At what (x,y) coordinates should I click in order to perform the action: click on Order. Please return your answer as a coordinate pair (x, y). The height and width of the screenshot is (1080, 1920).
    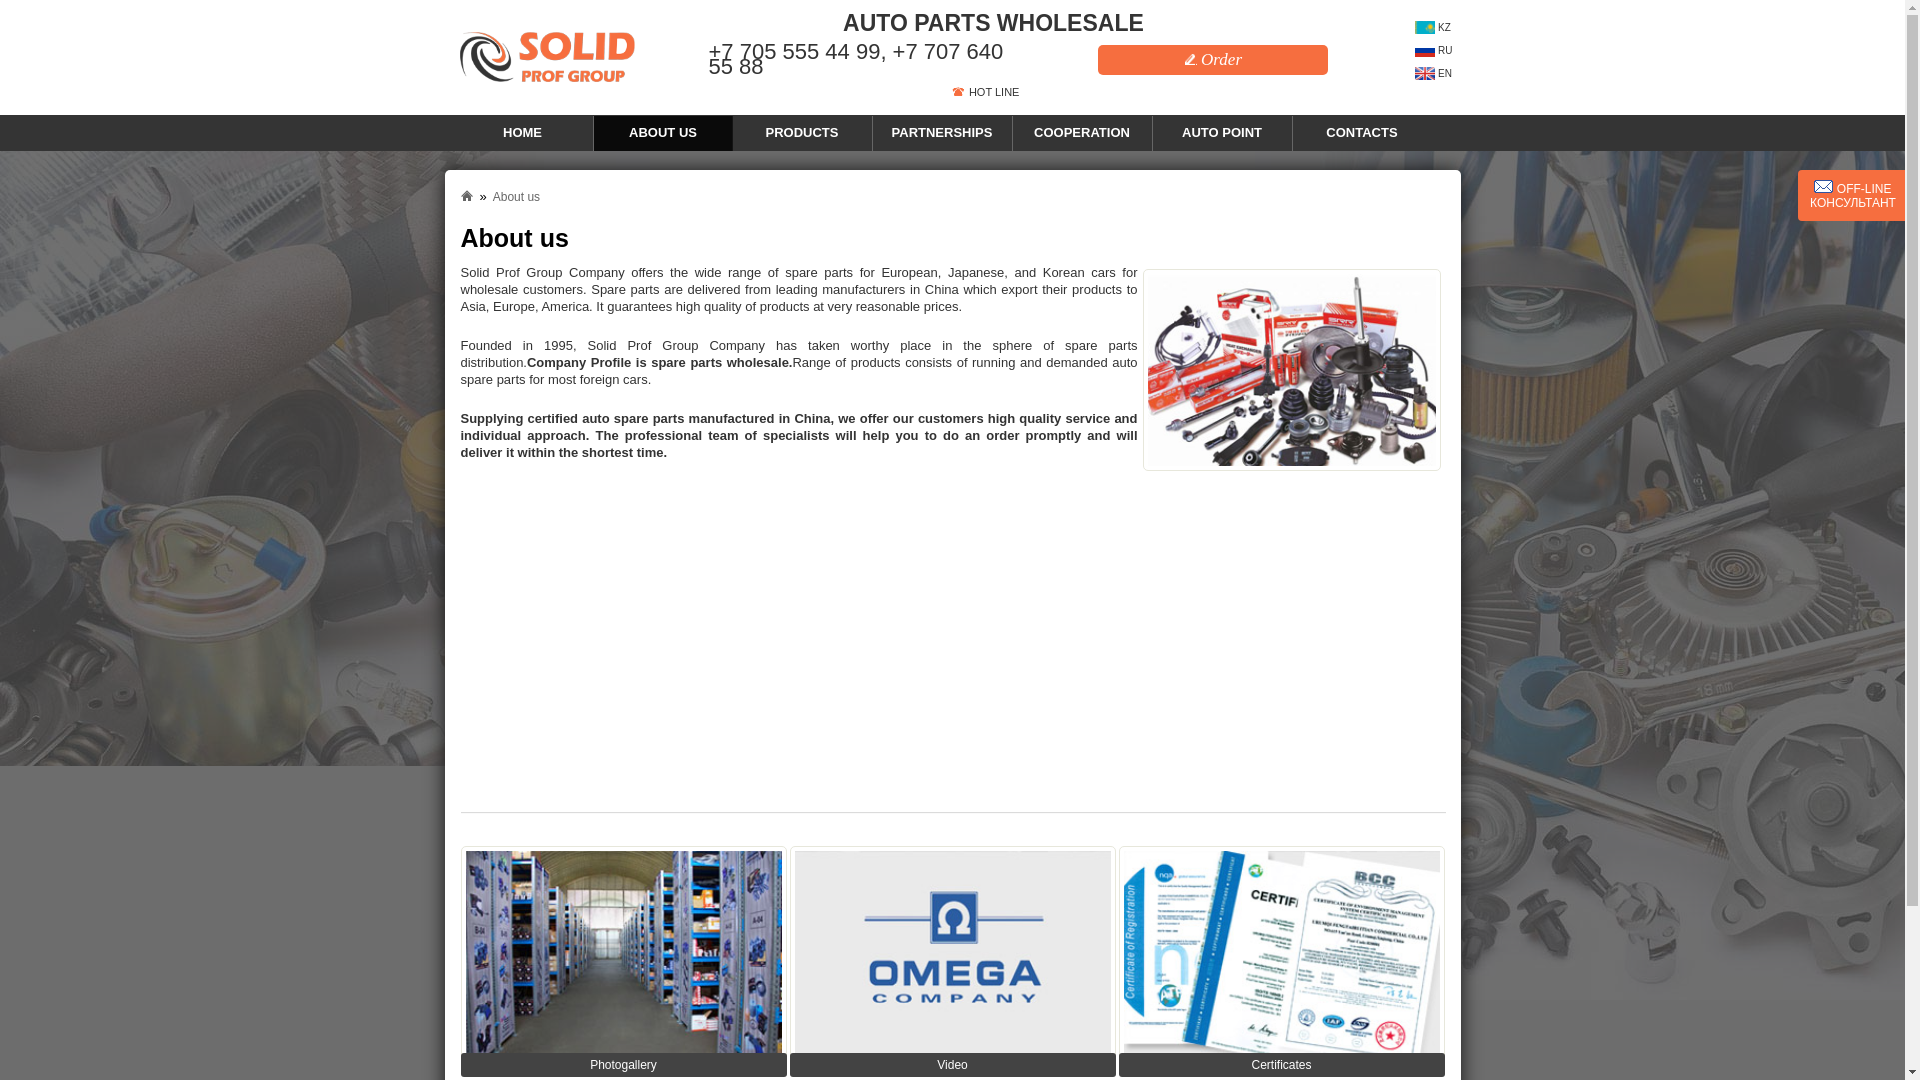
    Looking at the image, I should click on (1213, 60).